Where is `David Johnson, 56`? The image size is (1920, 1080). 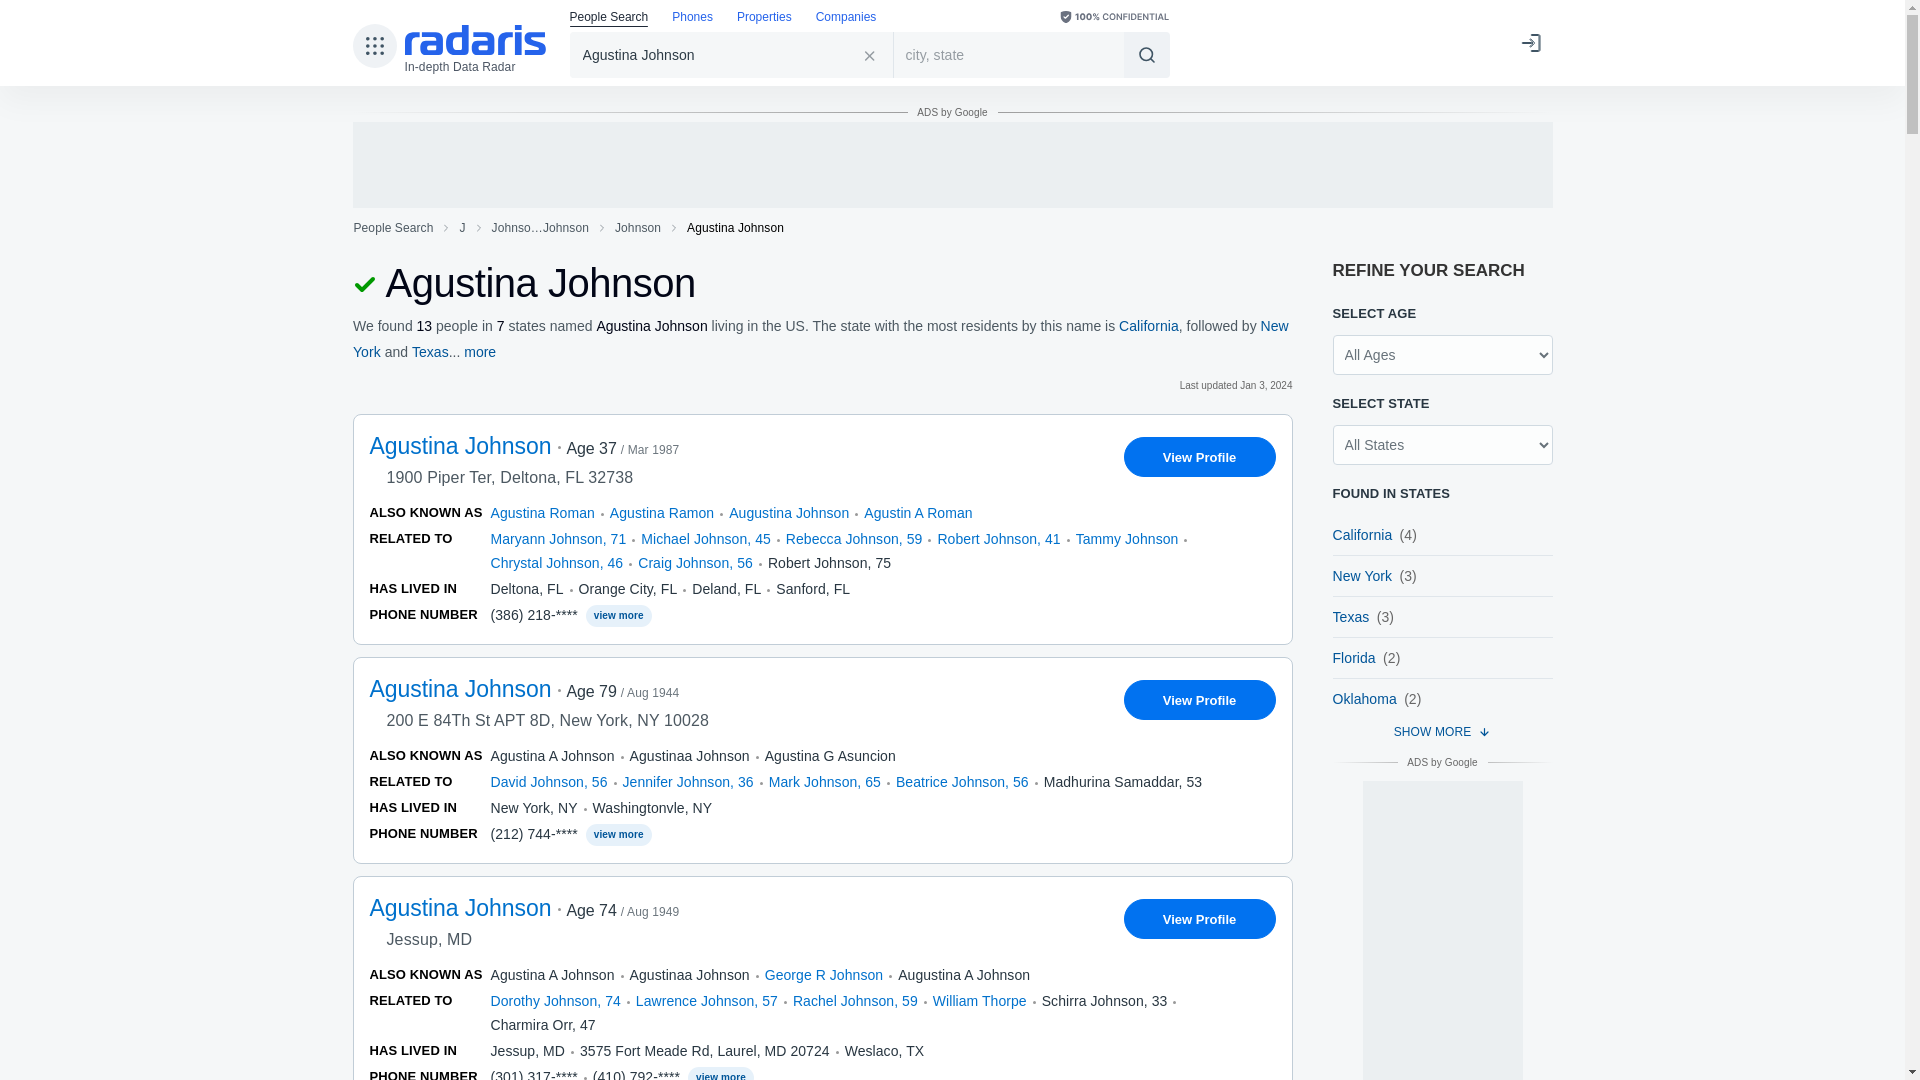 David Johnson, 56 is located at coordinates (548, 782).